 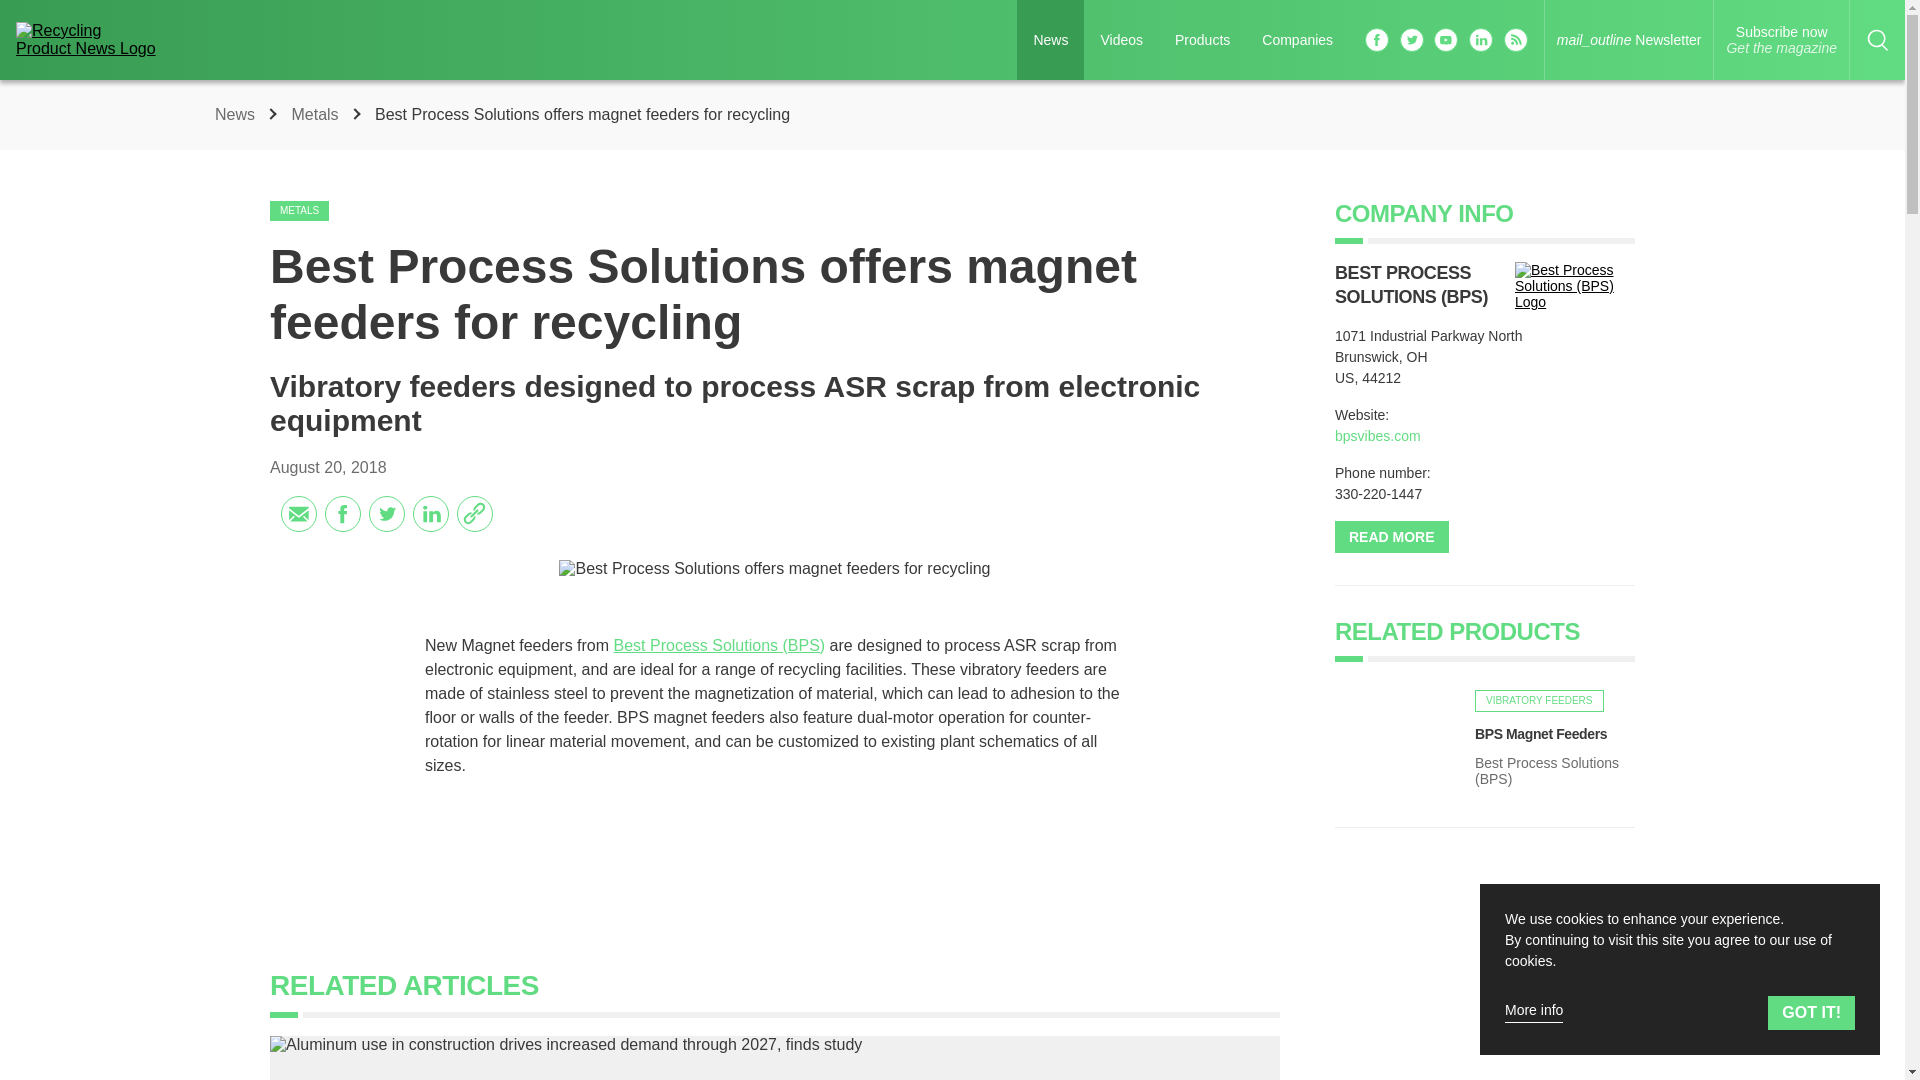 I want to click on Companies, so click(x=317, y=114).